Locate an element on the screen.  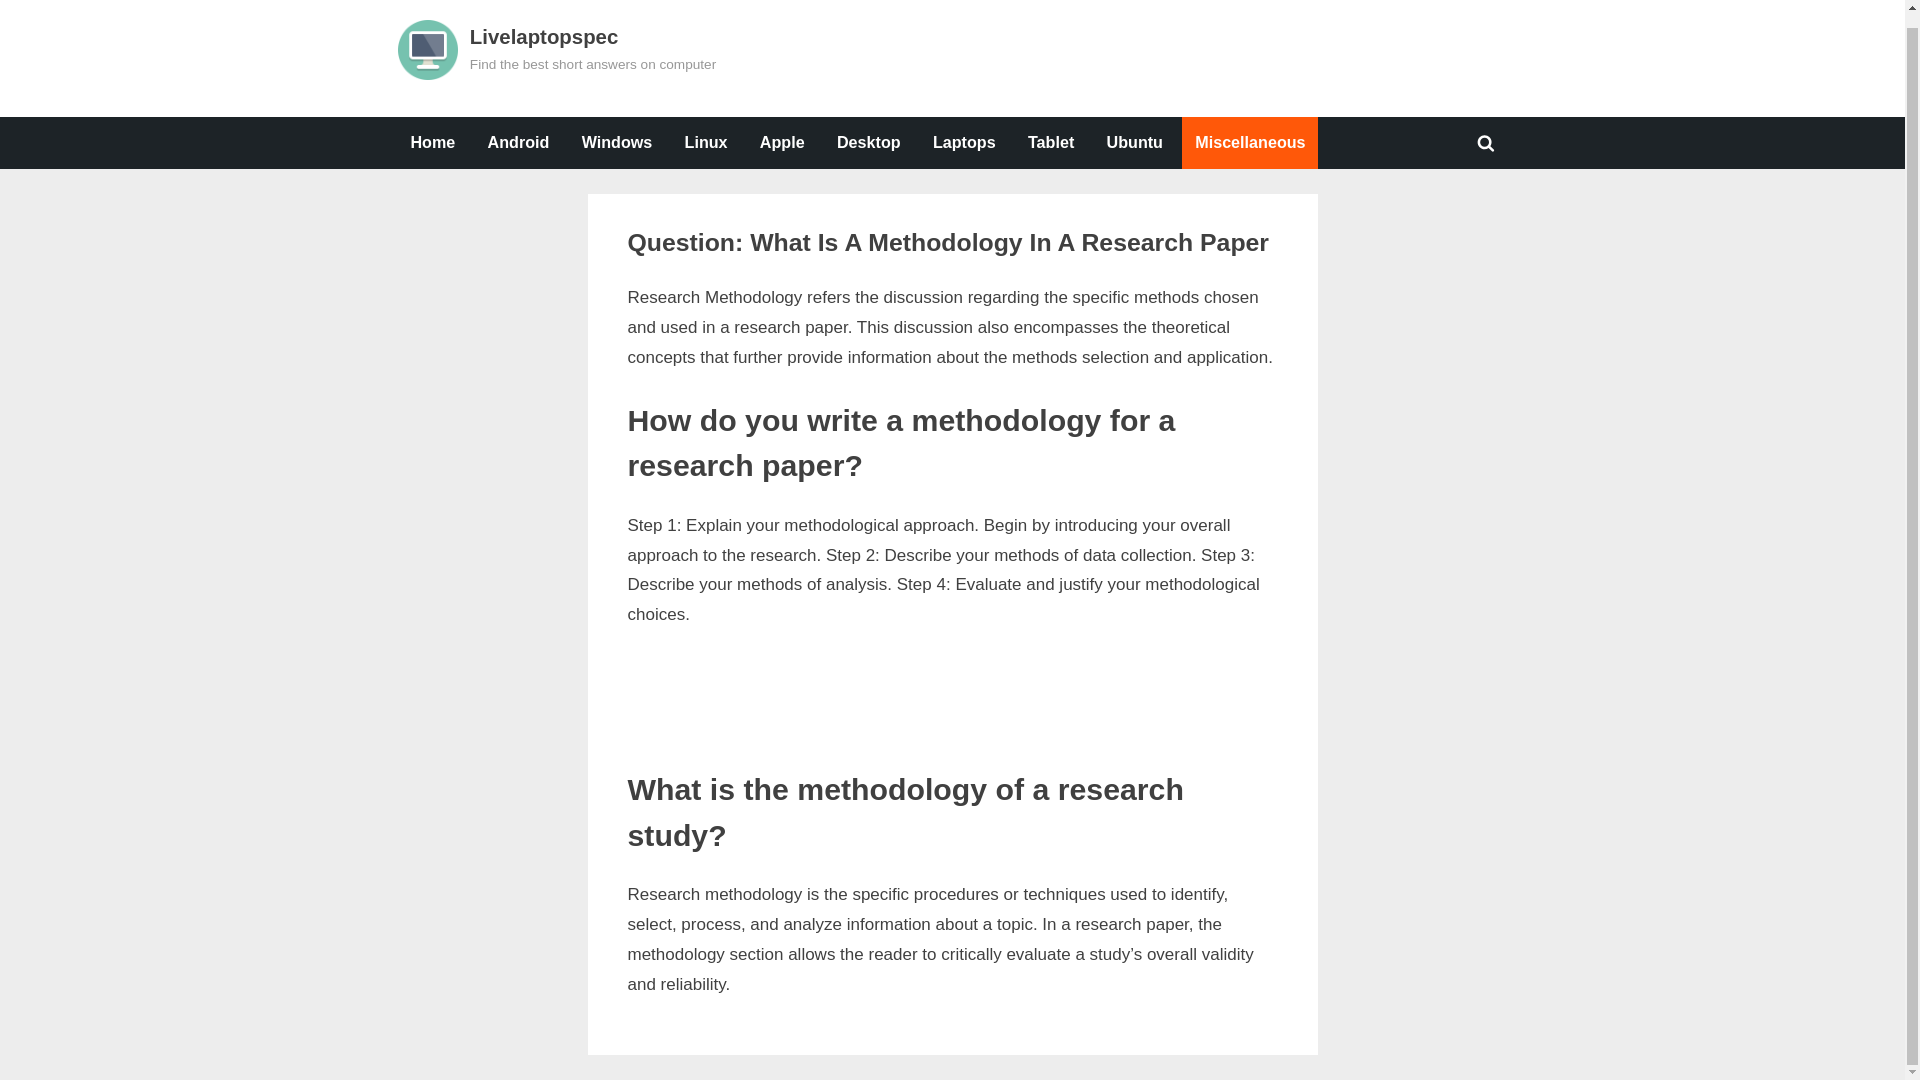
Toggle search form is located at coordinates (670, 286).